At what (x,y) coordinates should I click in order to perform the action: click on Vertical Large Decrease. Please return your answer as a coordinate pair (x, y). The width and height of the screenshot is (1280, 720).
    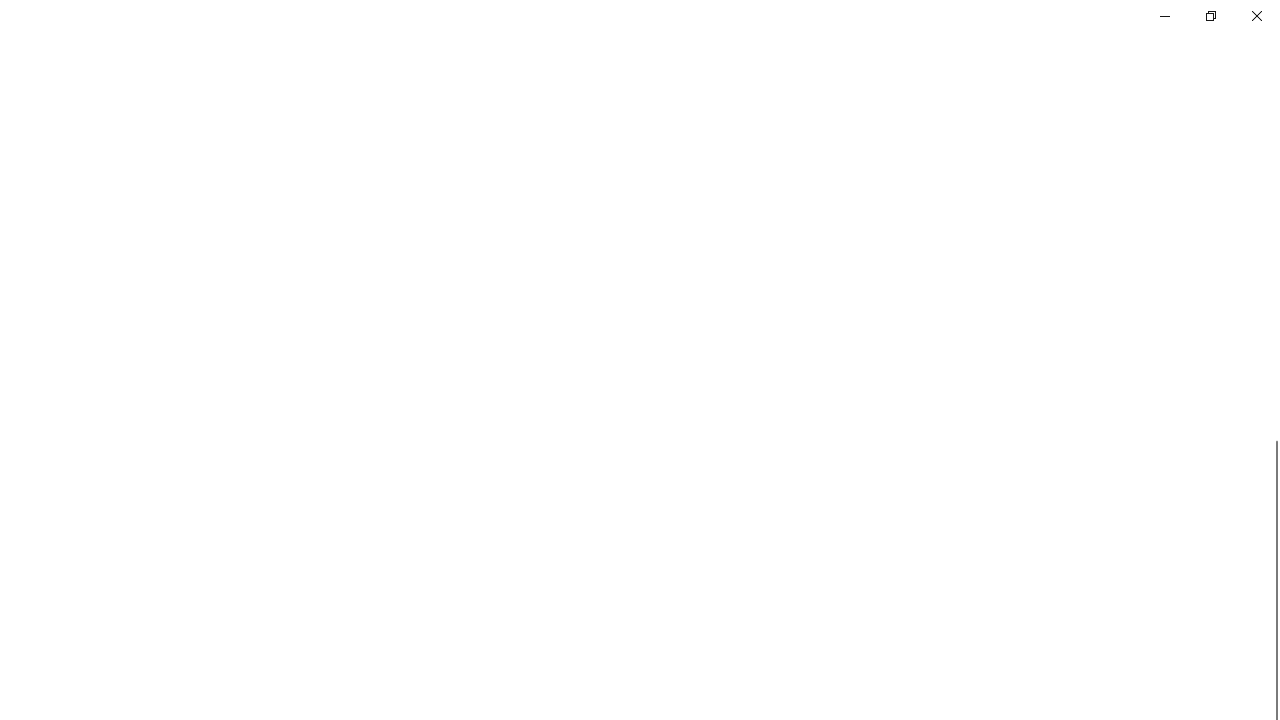
    Looking at the image, I should click on (1272, 276).